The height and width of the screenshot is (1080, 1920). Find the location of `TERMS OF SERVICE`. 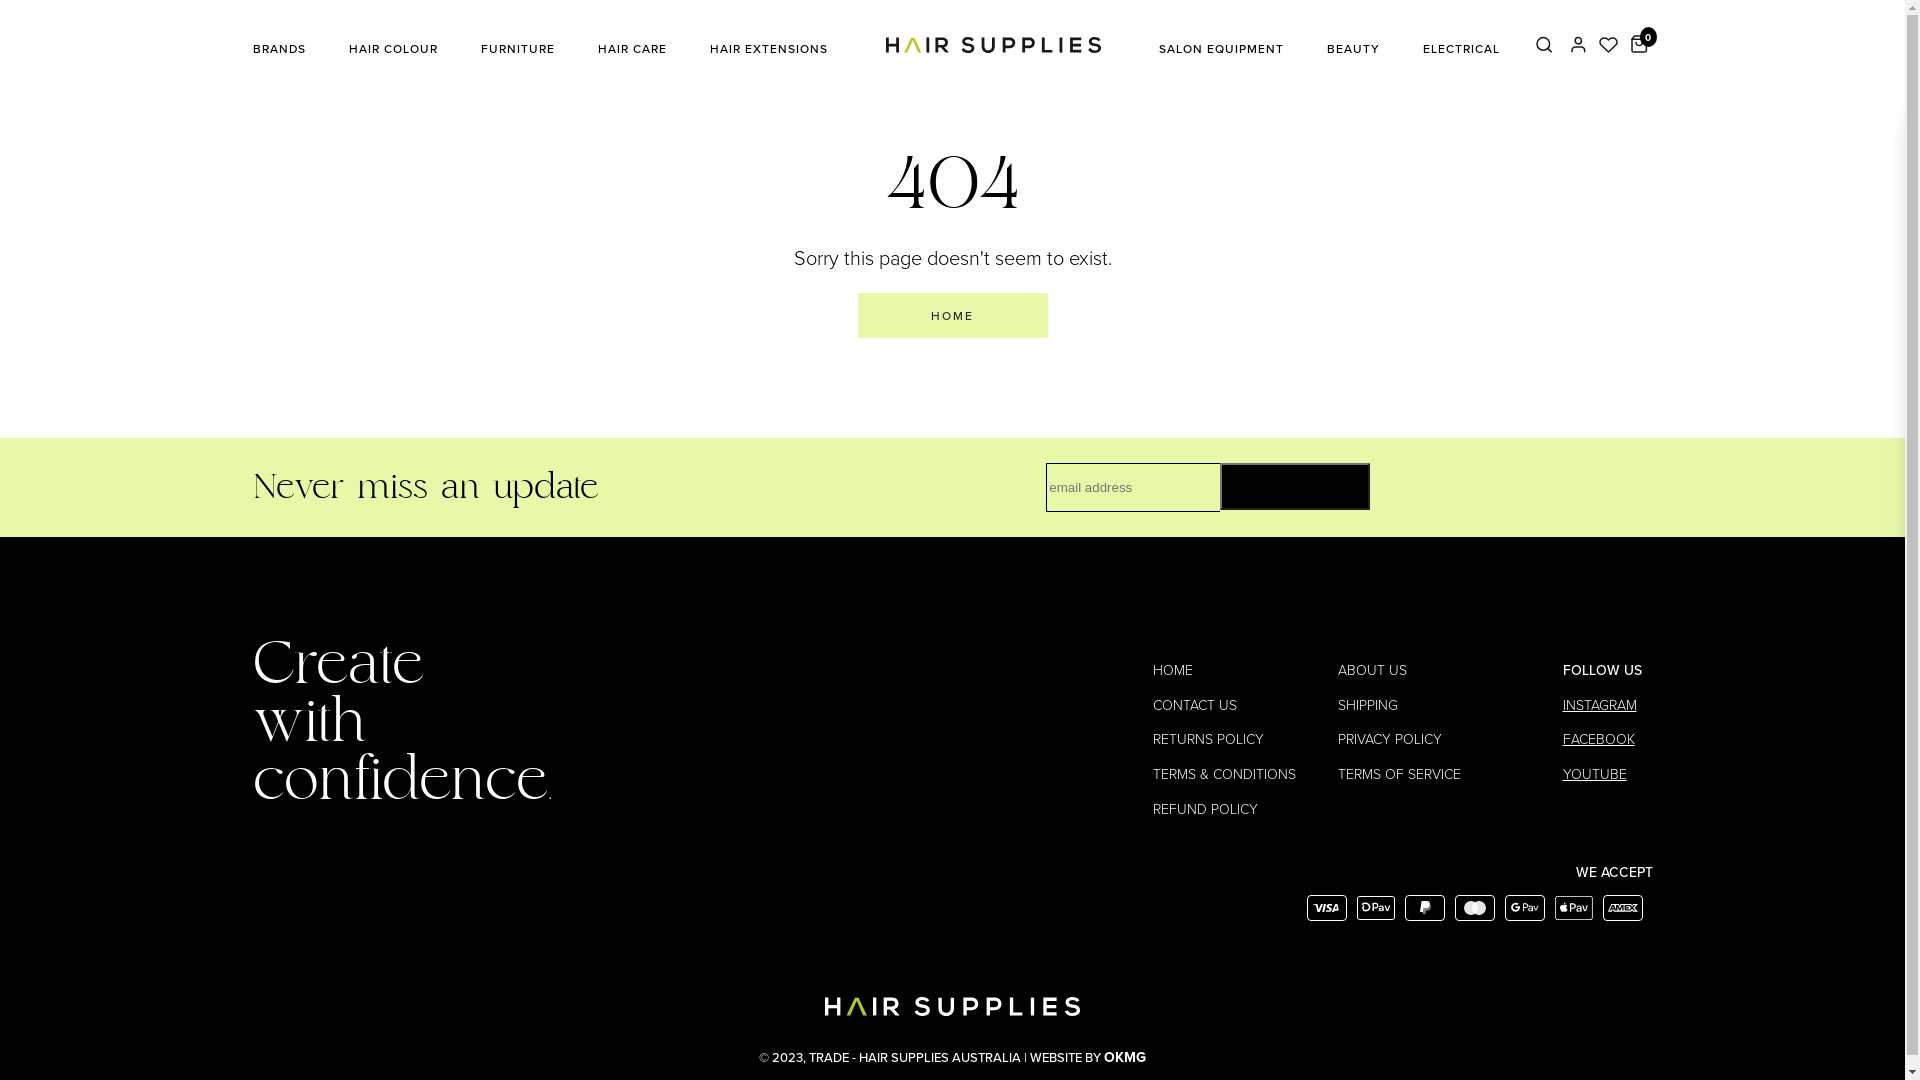

TERMS OF SERVICE is located at coordinates (1400, 774).